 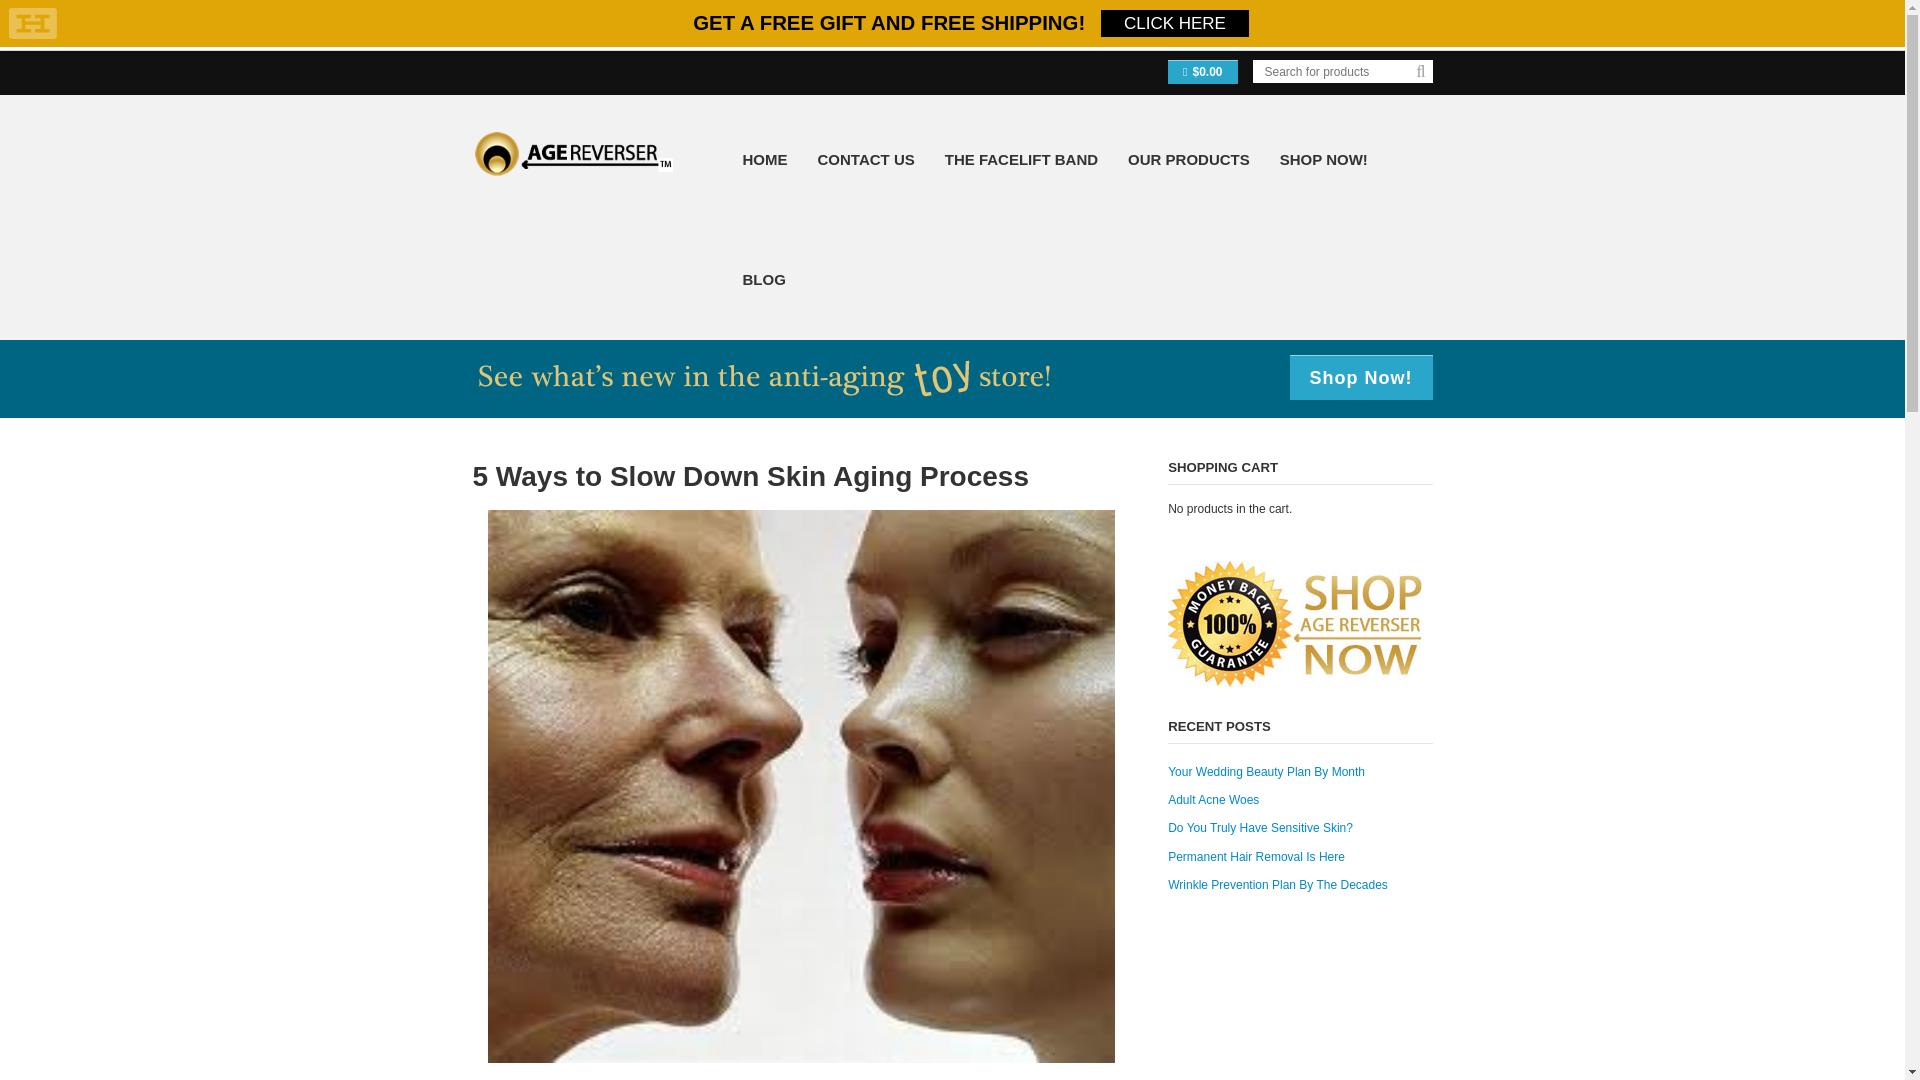 I want to click on Wrinkle Prevention Plan By The Decades, so click(x=1278, y=885).